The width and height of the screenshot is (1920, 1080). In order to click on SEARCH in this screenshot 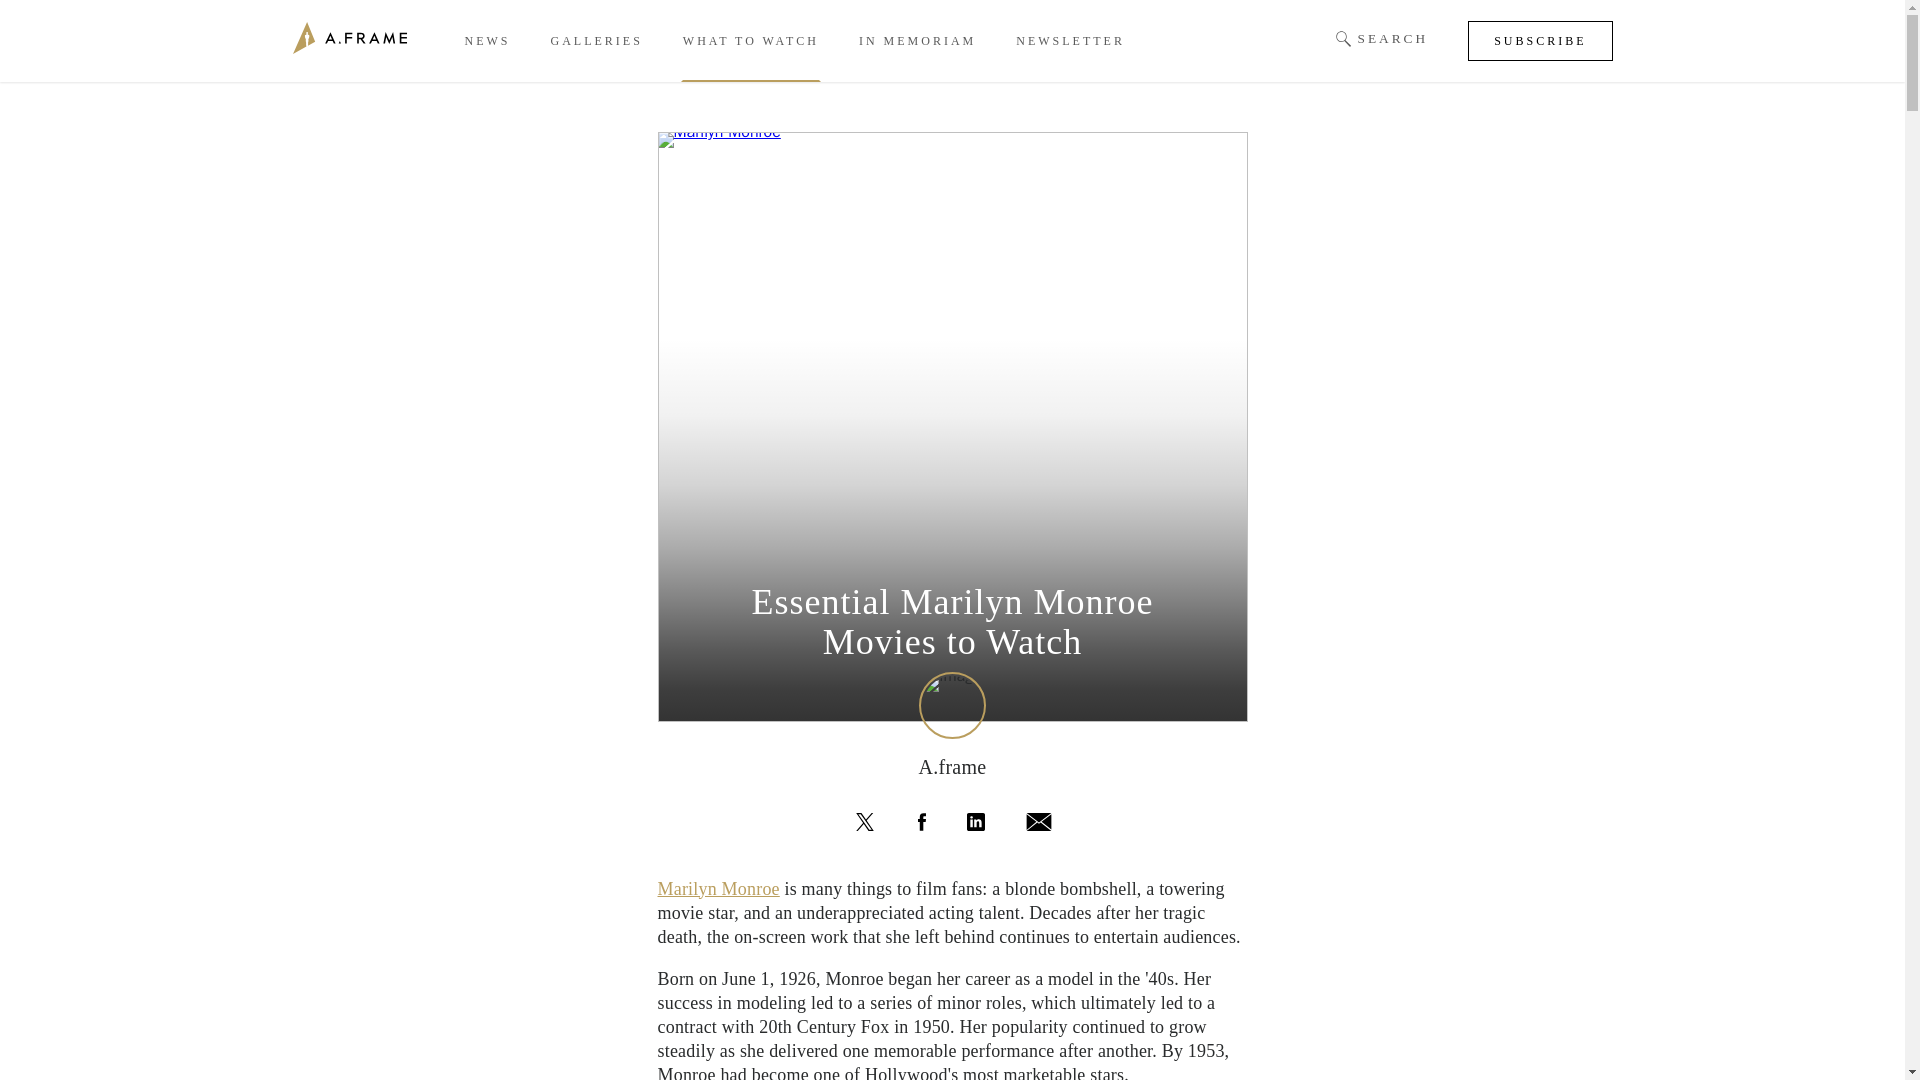, I will do `click(1382, 40)`.